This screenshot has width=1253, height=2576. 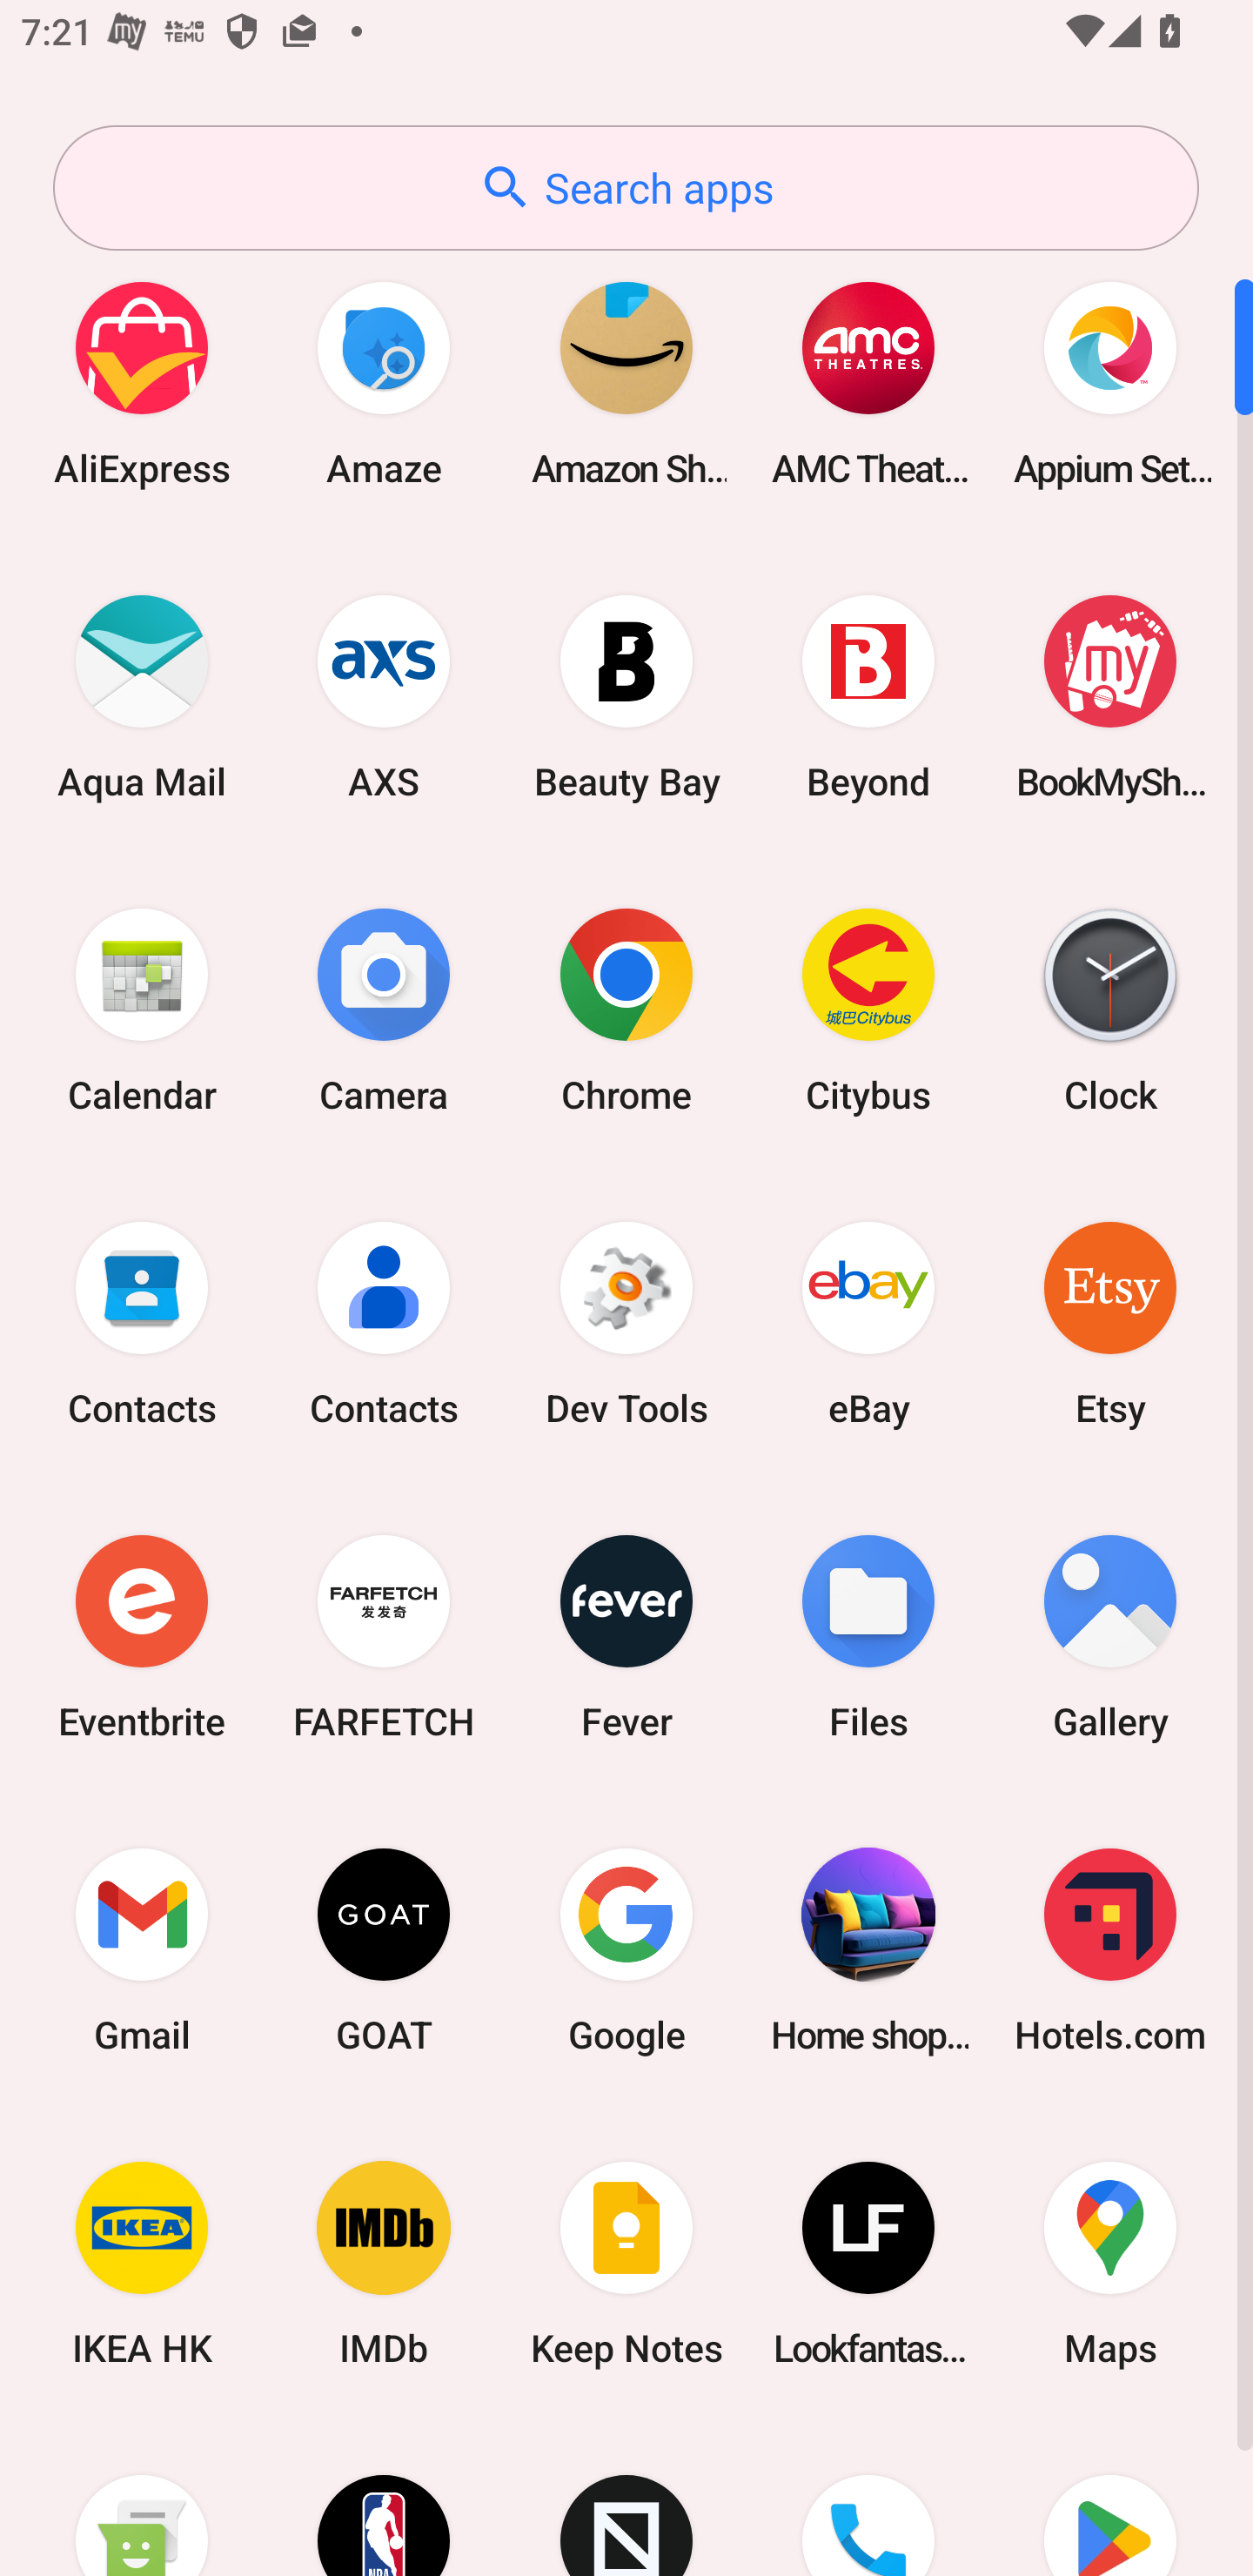 What do you see at coordinates (1110, 383) in the screenshot?
I see `Appium Settings` at bounding box center [1110, 383].